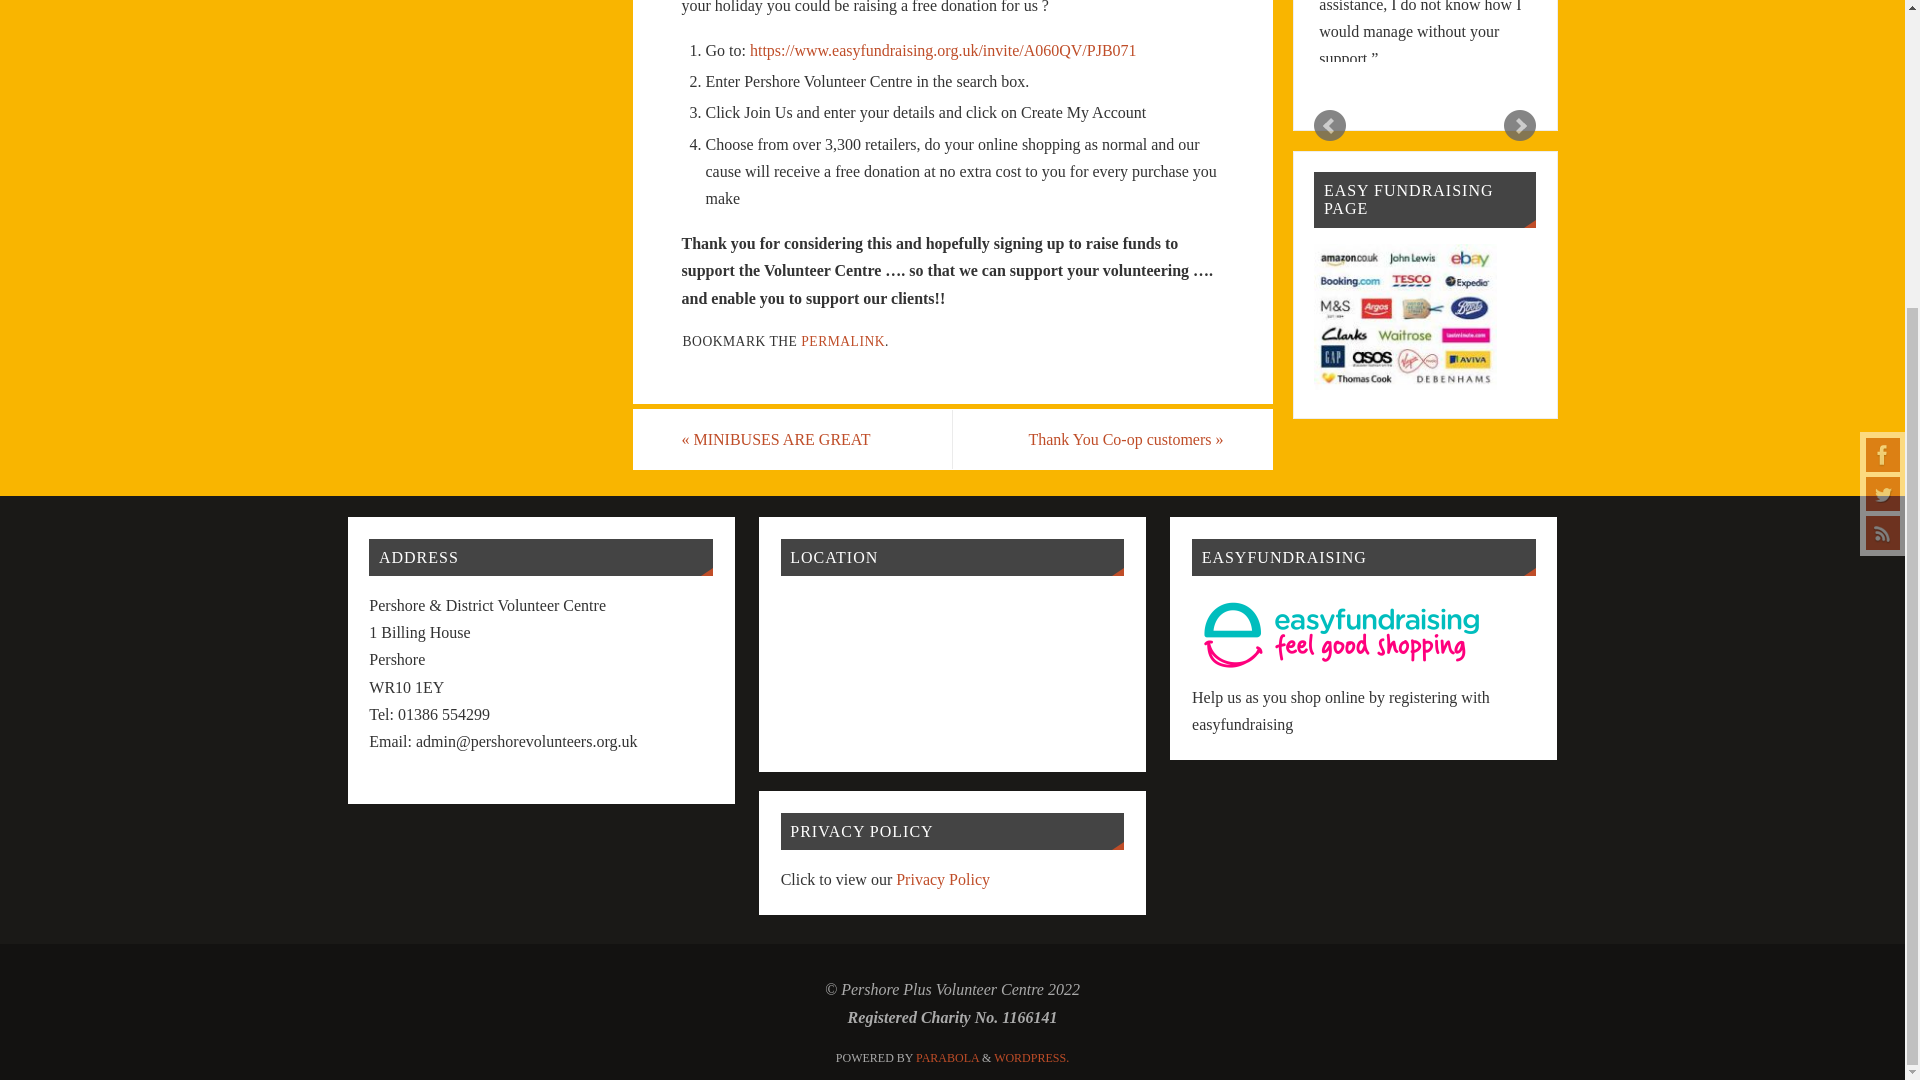 This screenshot has height=1080, width=1920. I want to click on Easyfundraising, so click(1342, 670).